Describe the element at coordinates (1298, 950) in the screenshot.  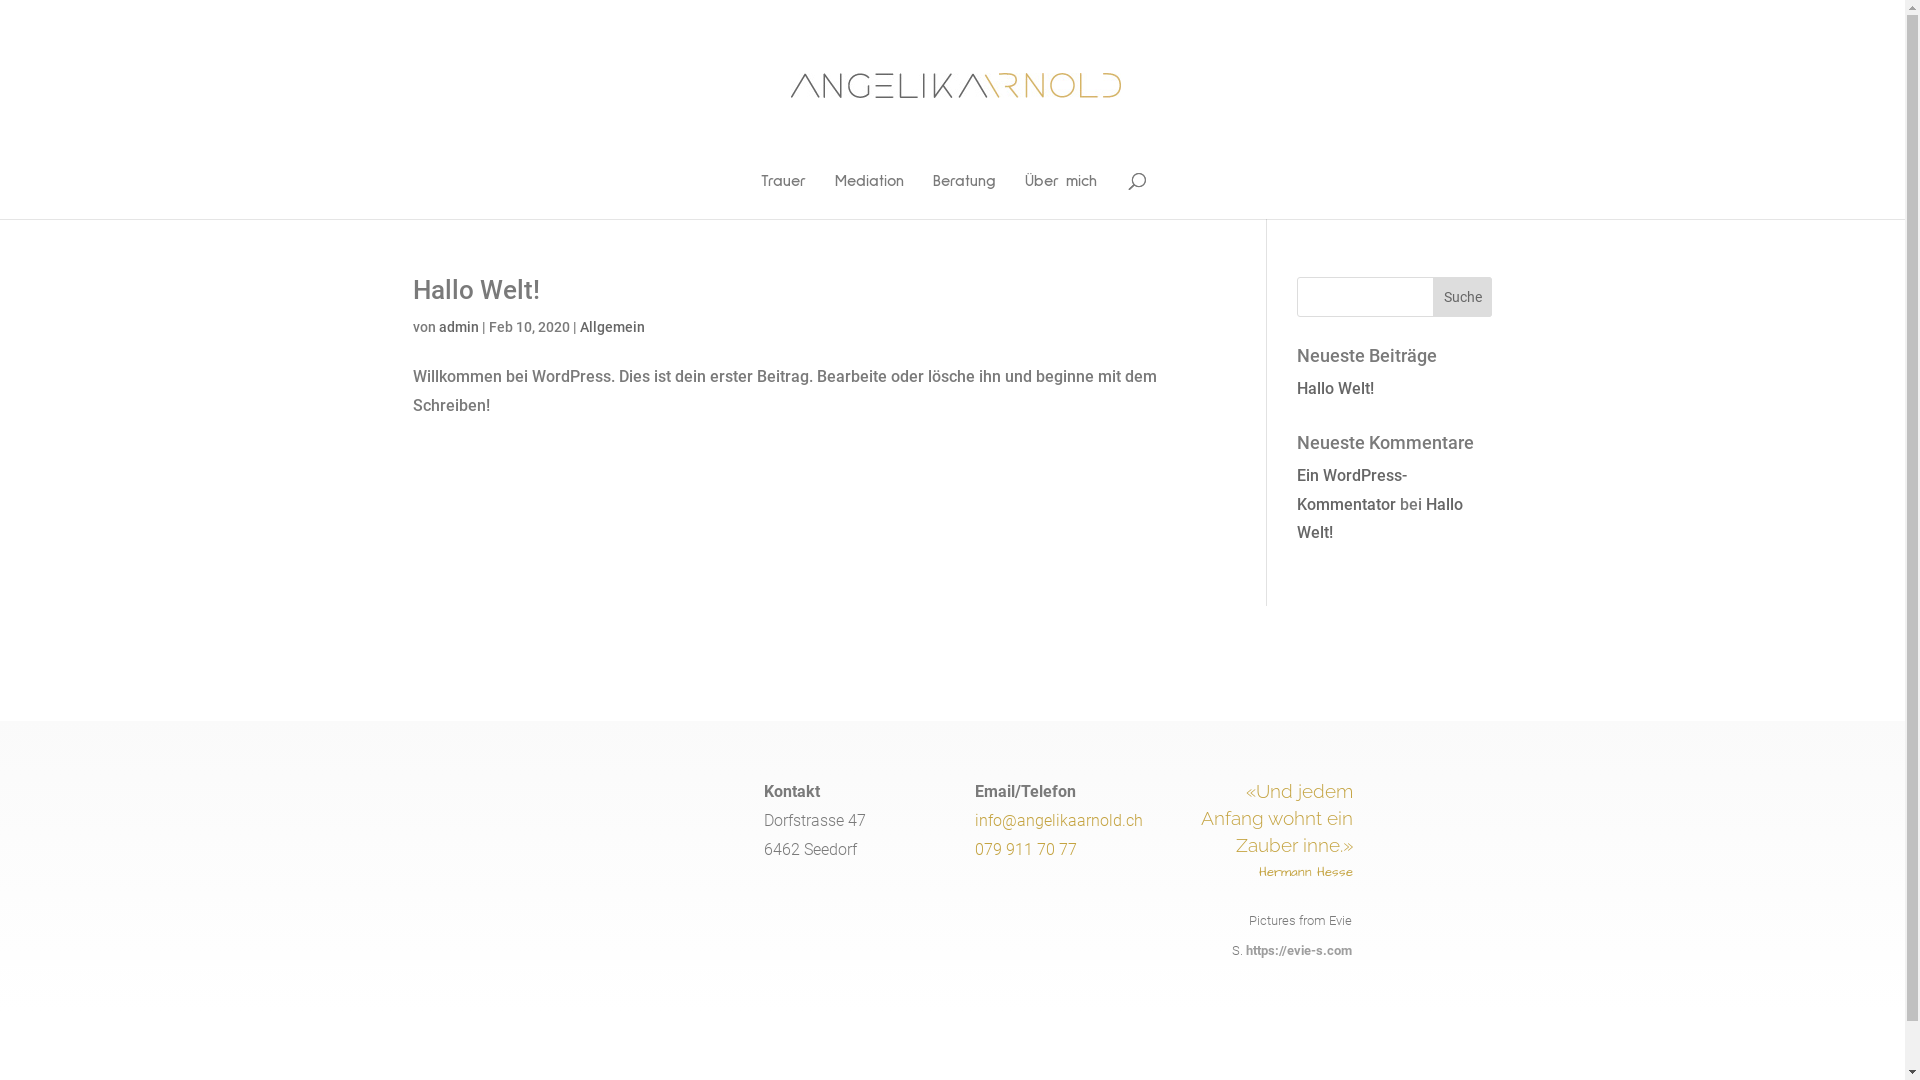
I see ` https://evie-s.com` at that location.